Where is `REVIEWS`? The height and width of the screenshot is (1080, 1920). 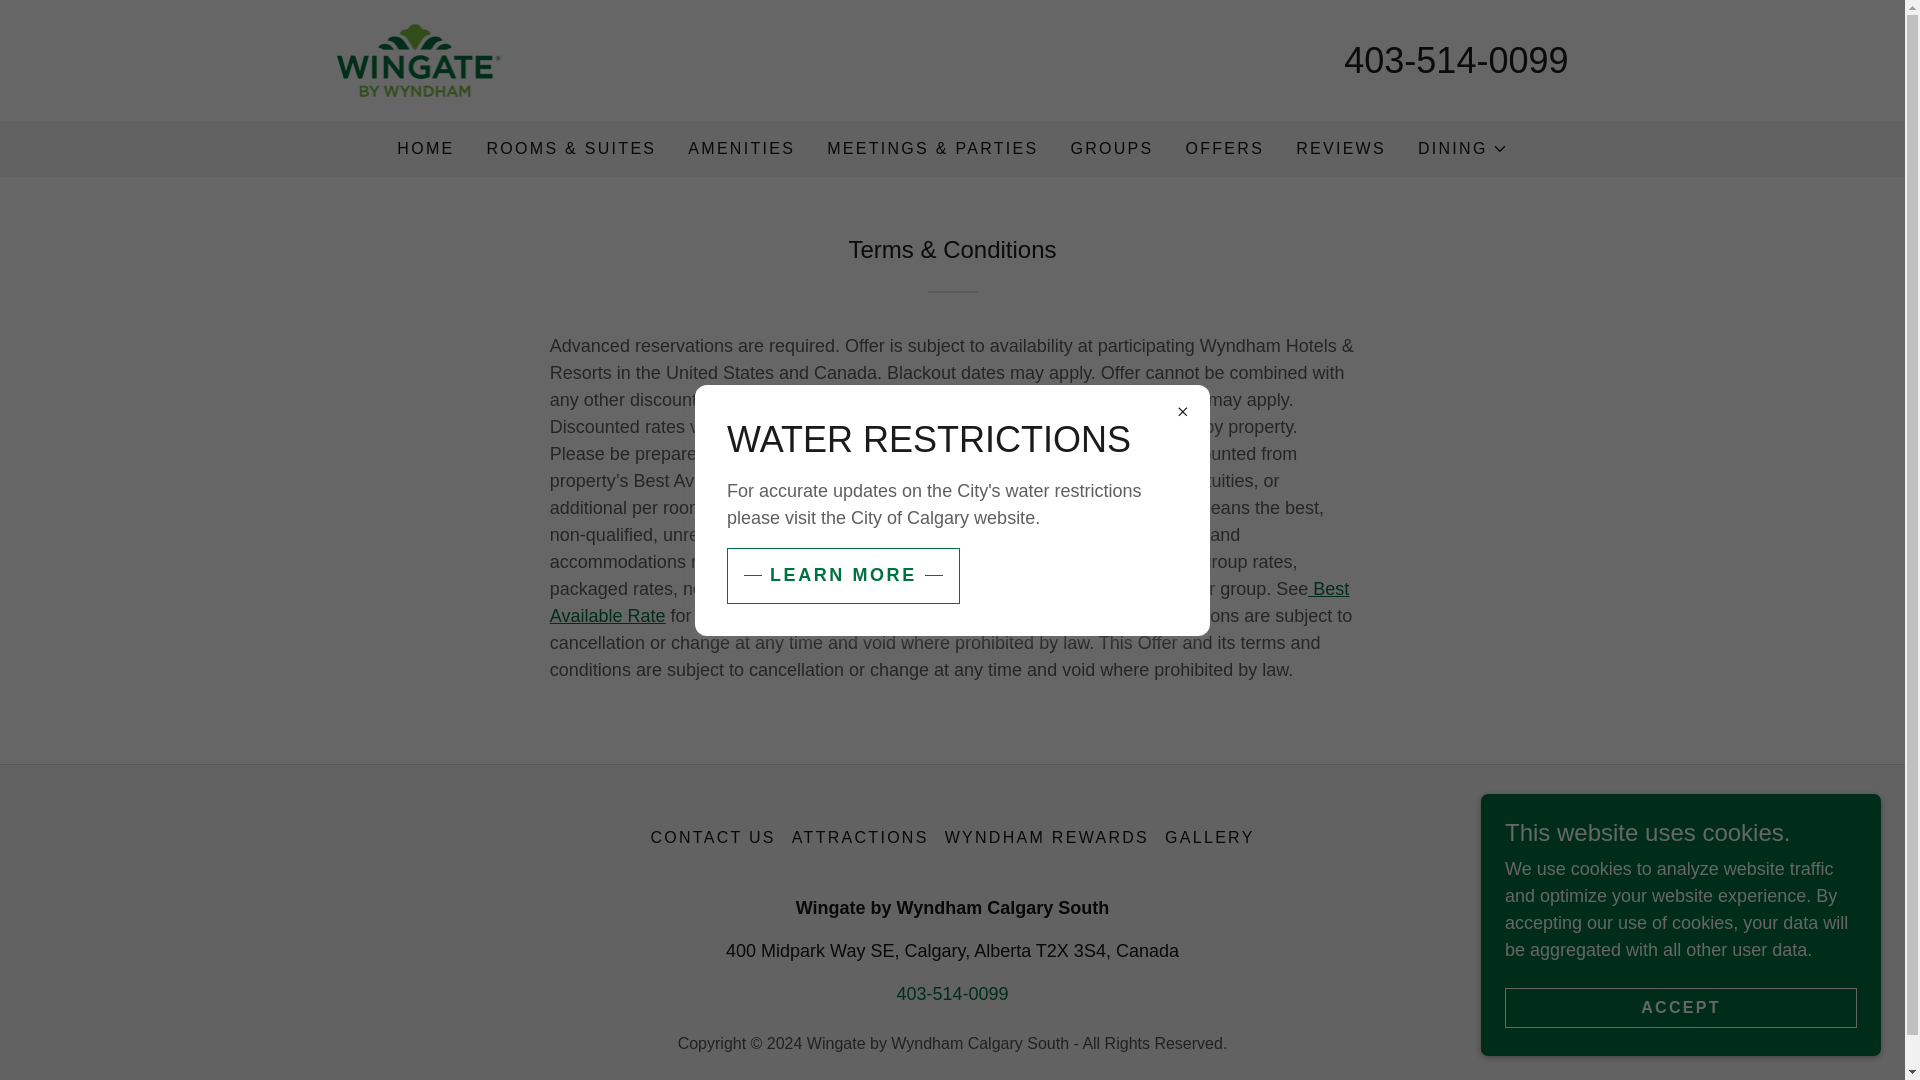 REVIEWS is located at coordinates (1341, 148).